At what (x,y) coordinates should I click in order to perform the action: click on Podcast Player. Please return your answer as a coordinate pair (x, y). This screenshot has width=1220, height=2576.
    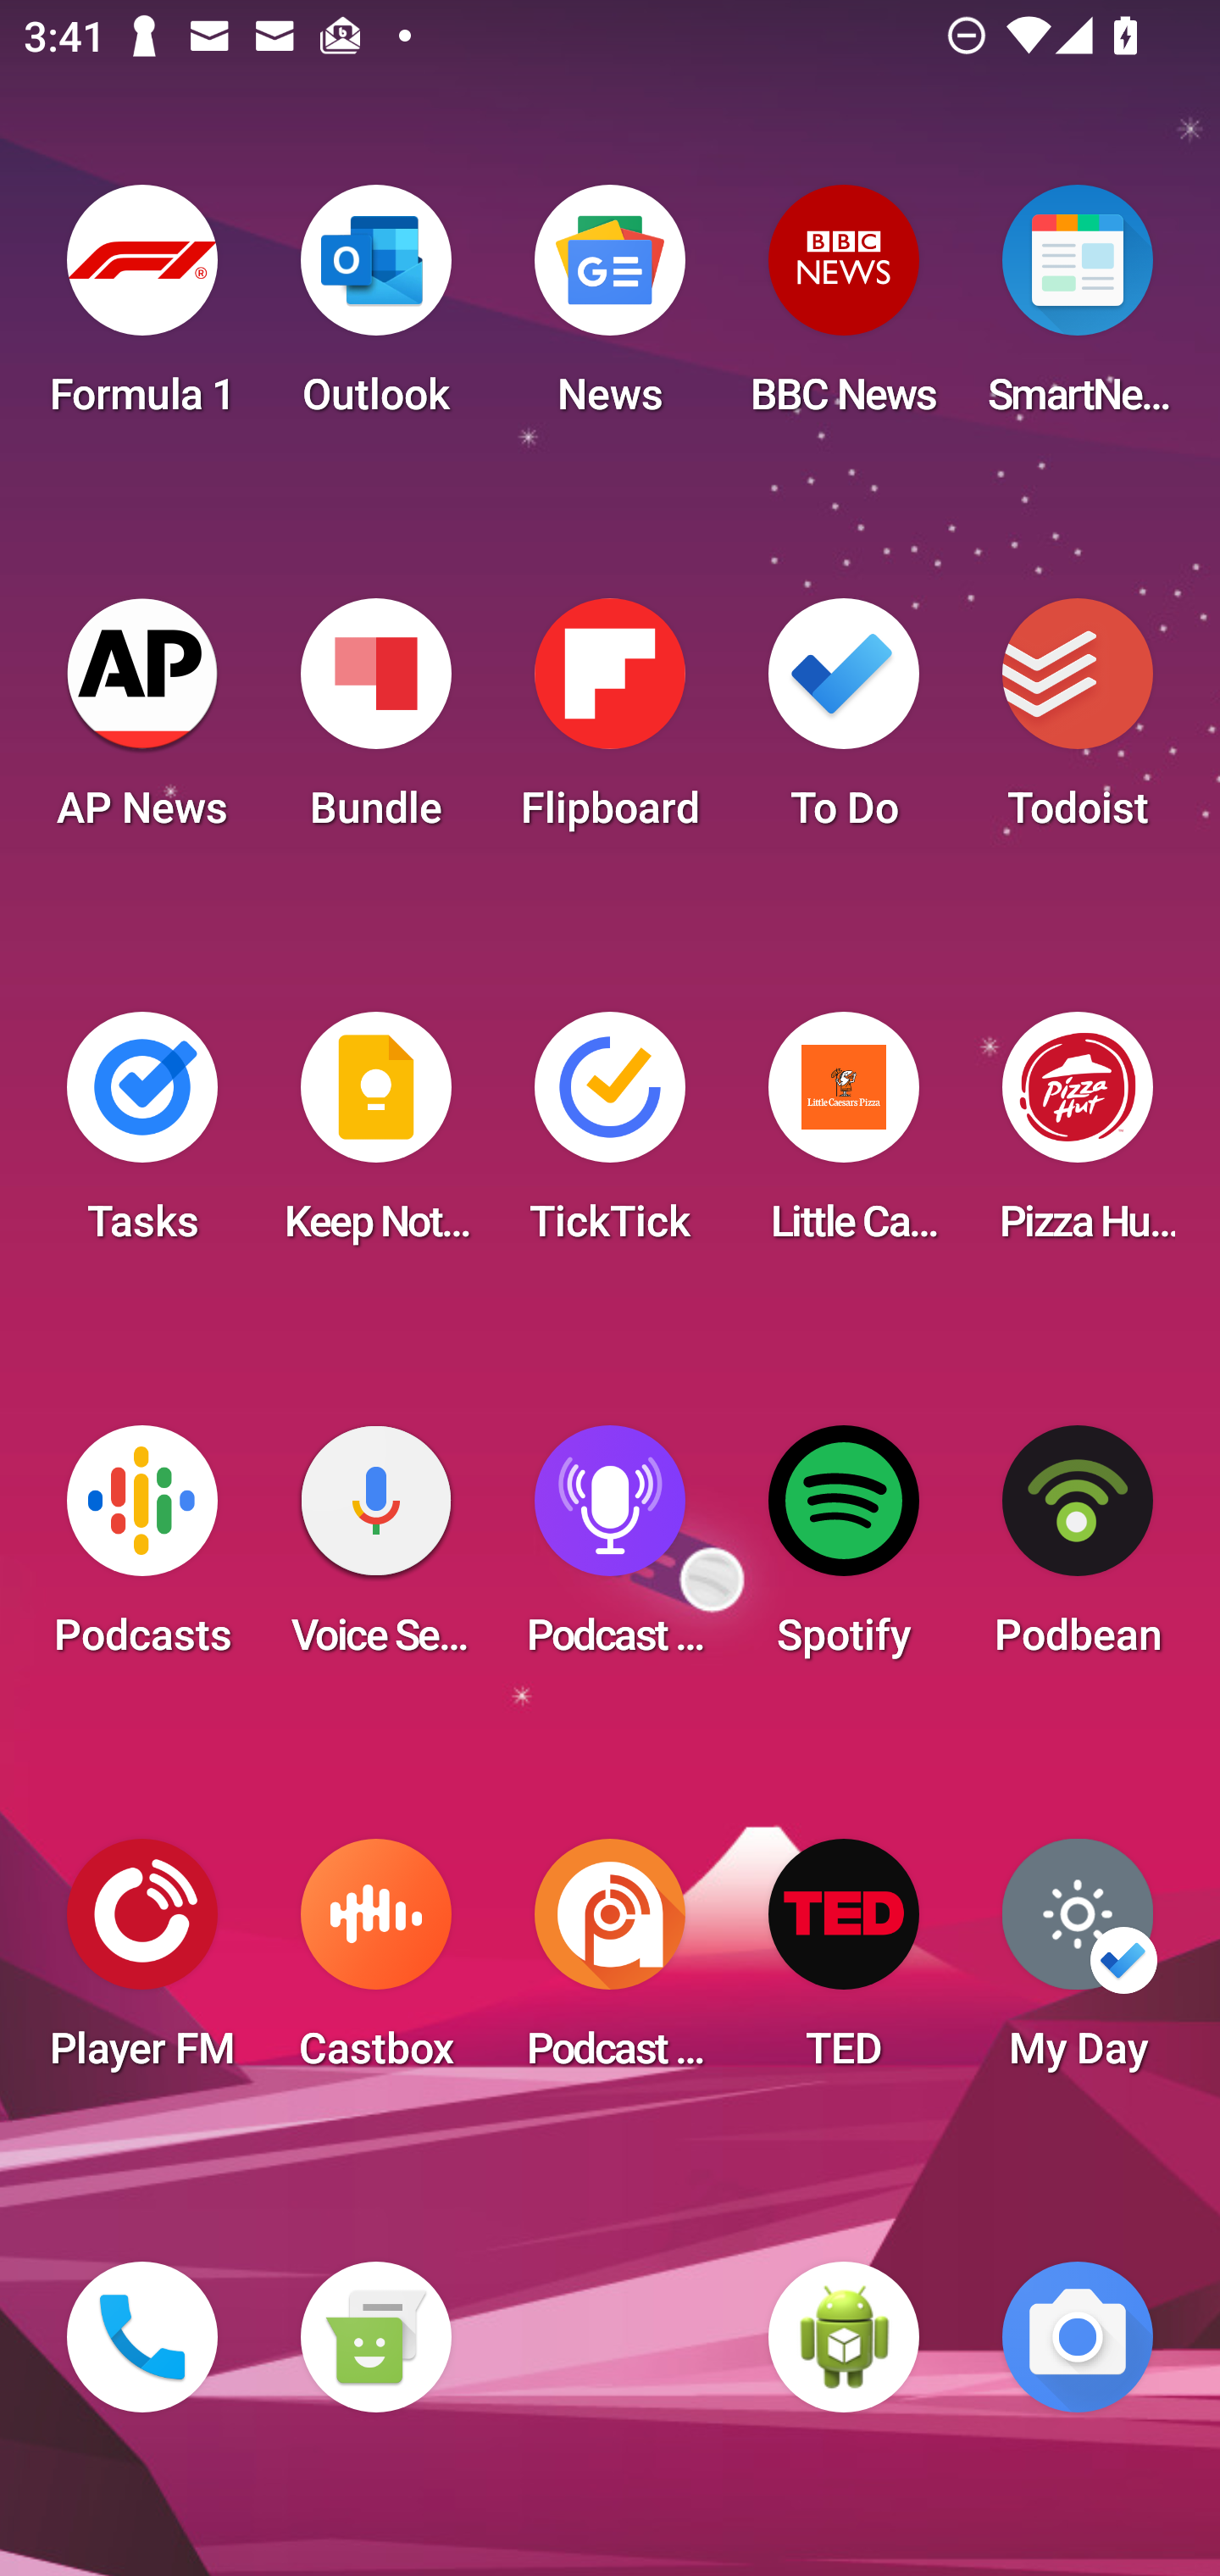
    Looking at the image, I should click on (610, 1551).